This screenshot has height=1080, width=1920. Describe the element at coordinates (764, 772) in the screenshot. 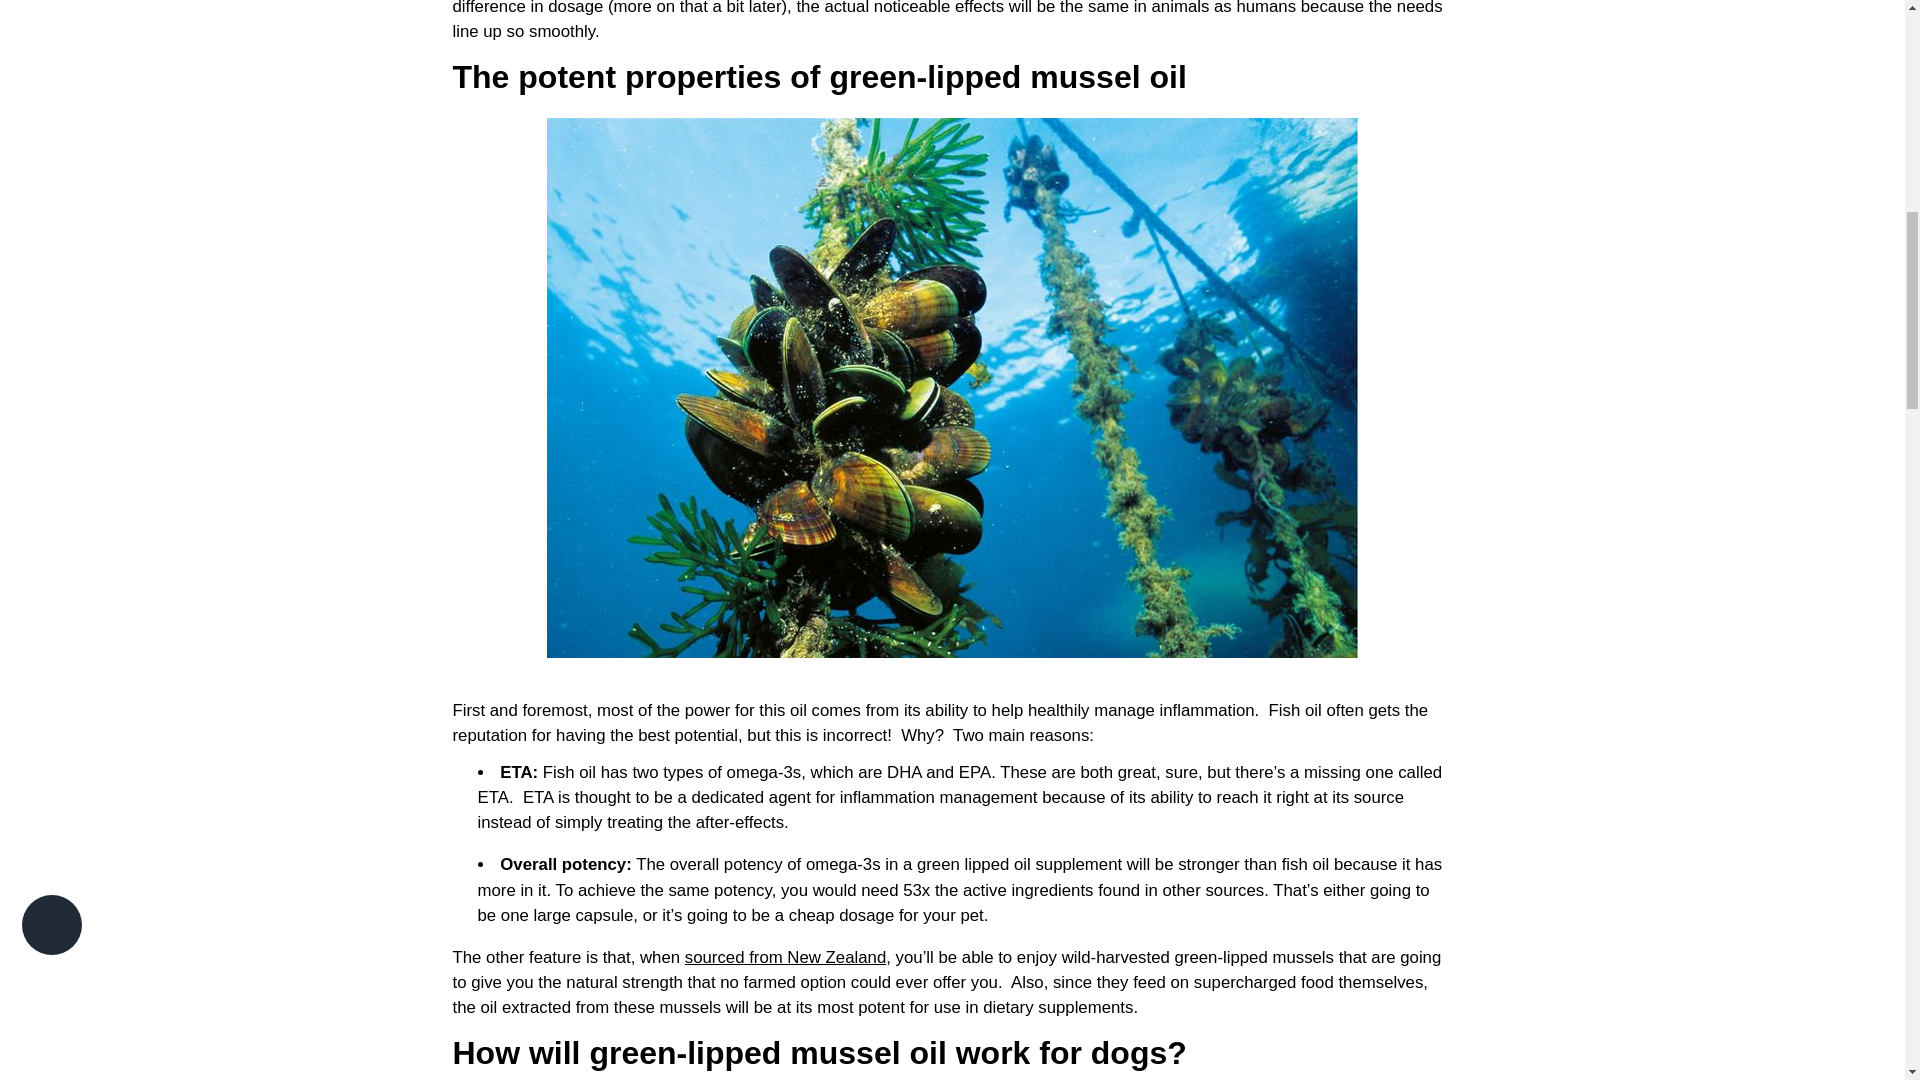

I see `Omega-3` at that location.